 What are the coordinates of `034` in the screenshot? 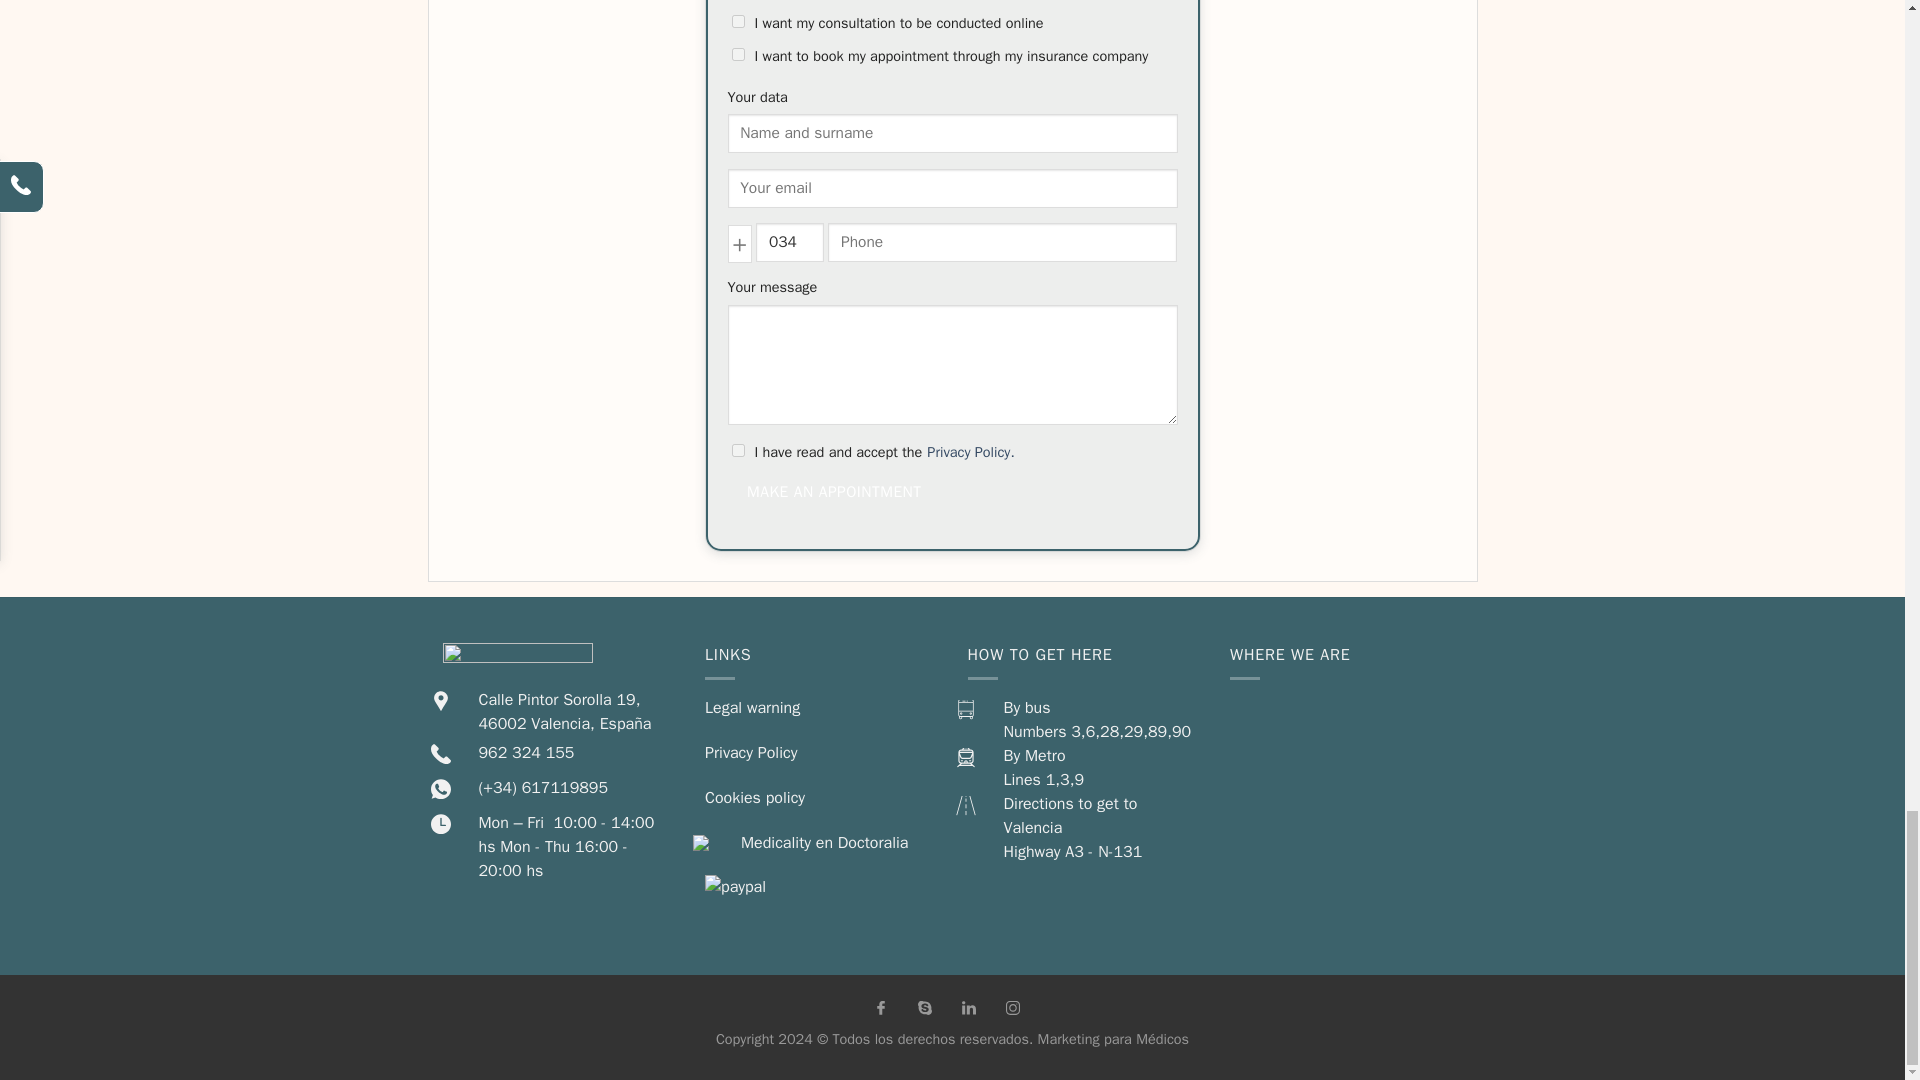 It's located at (790, 242).